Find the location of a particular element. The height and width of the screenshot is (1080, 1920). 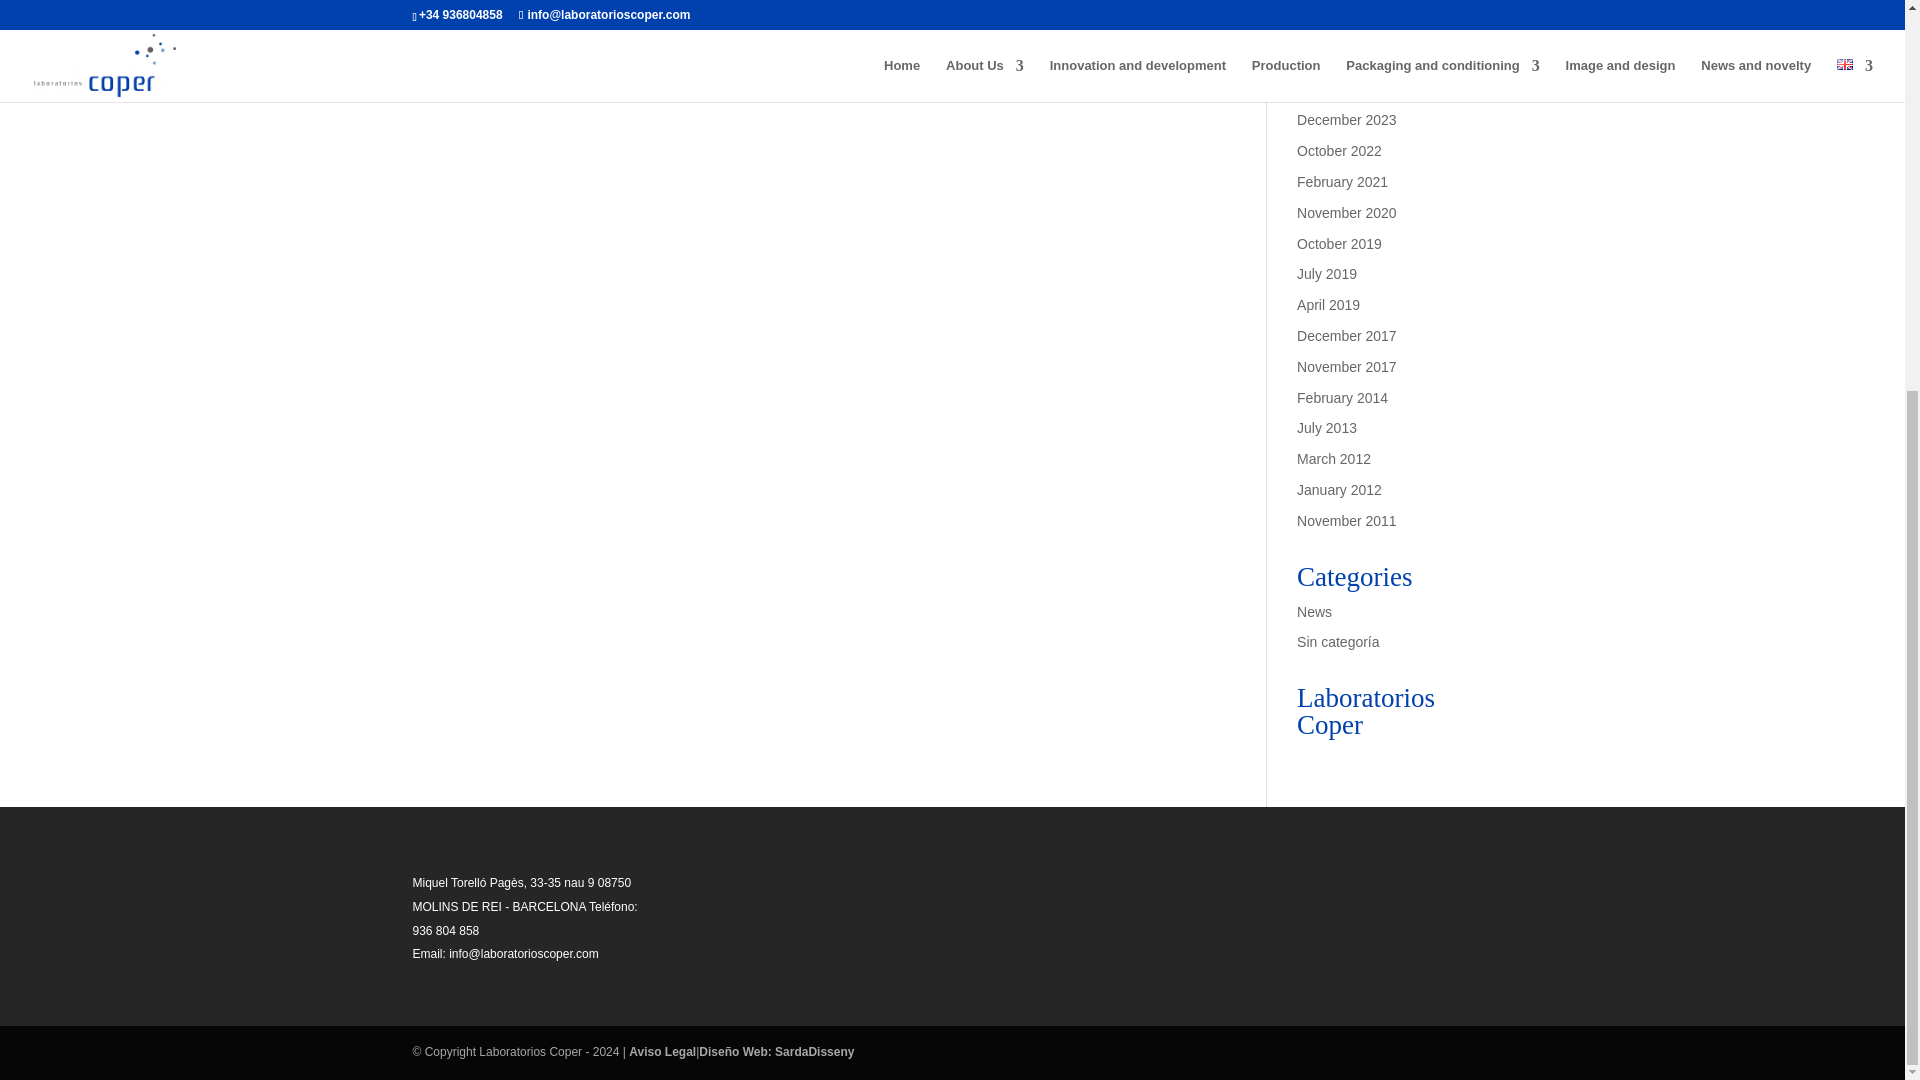

July 2013 is located at coordinates (1327, 428).